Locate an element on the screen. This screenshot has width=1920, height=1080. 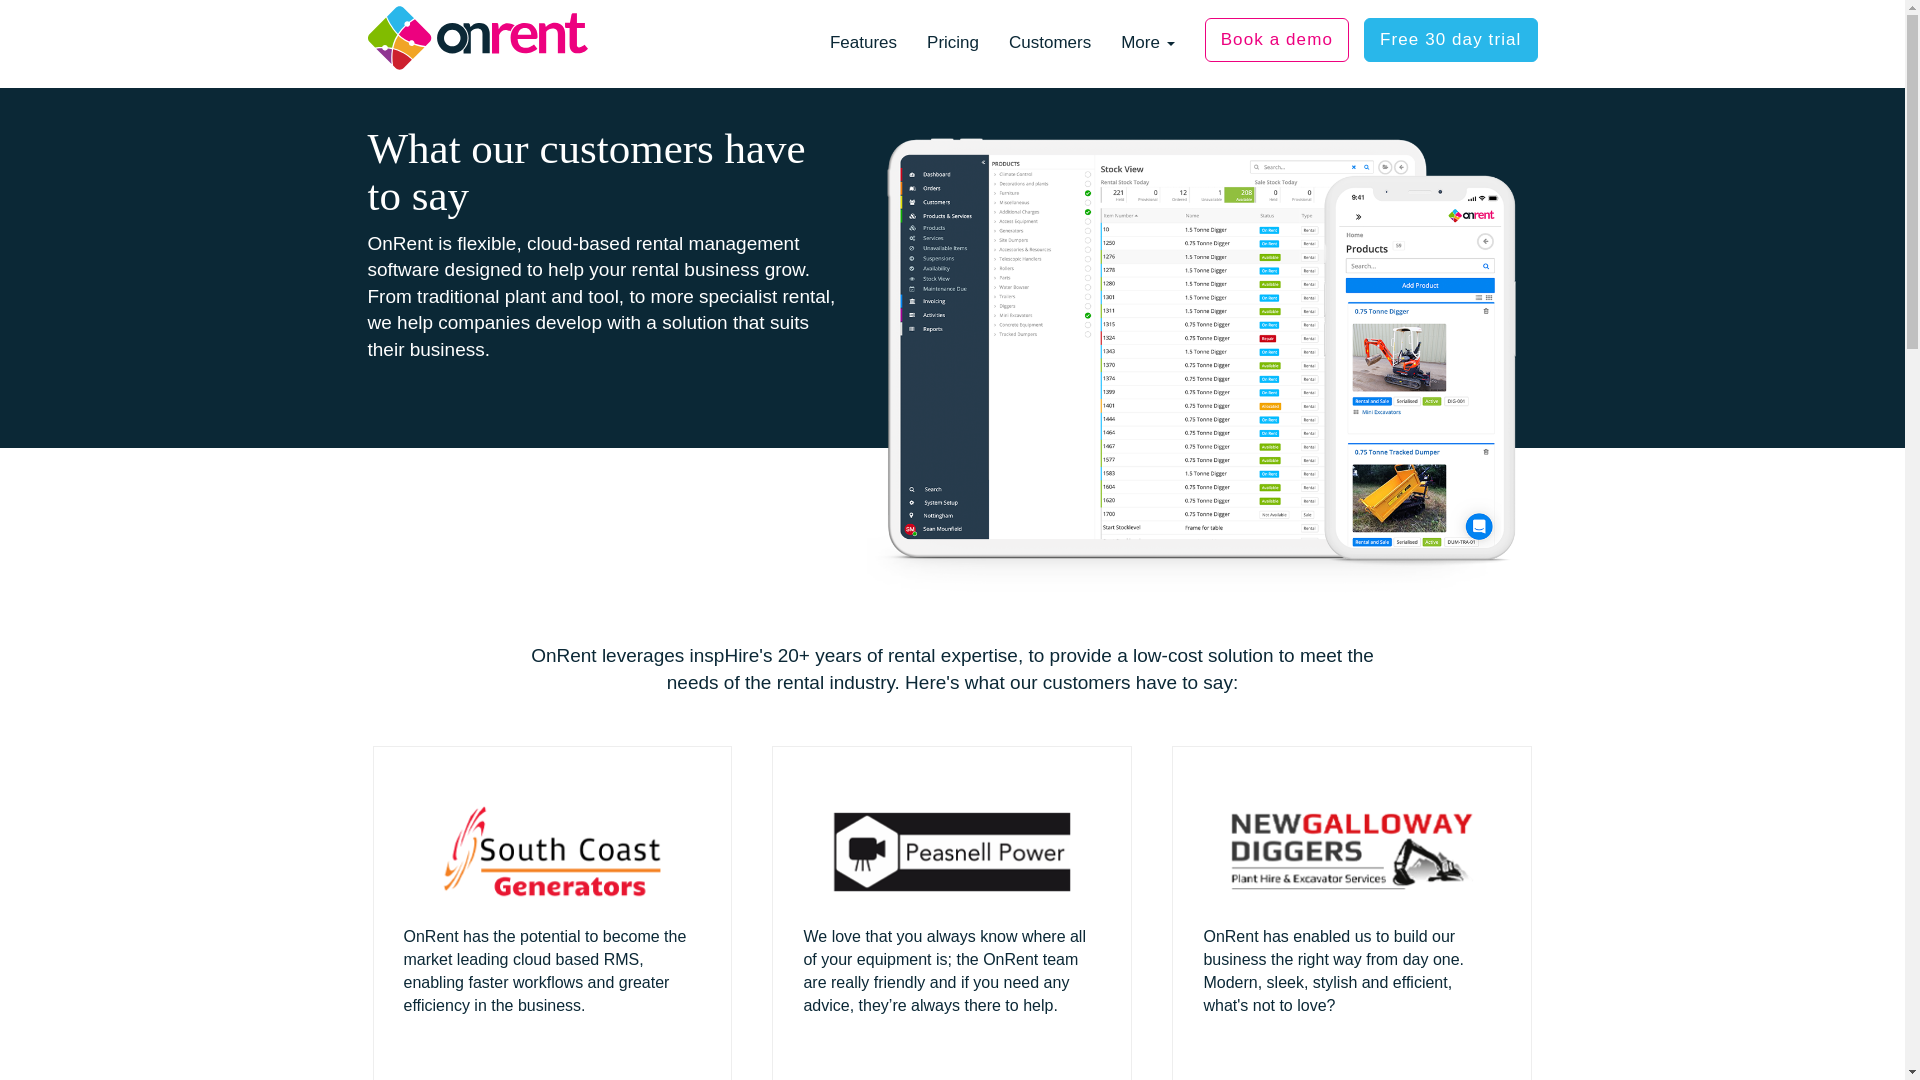
Free 30 day trial is located at coordinates (1450, 40).